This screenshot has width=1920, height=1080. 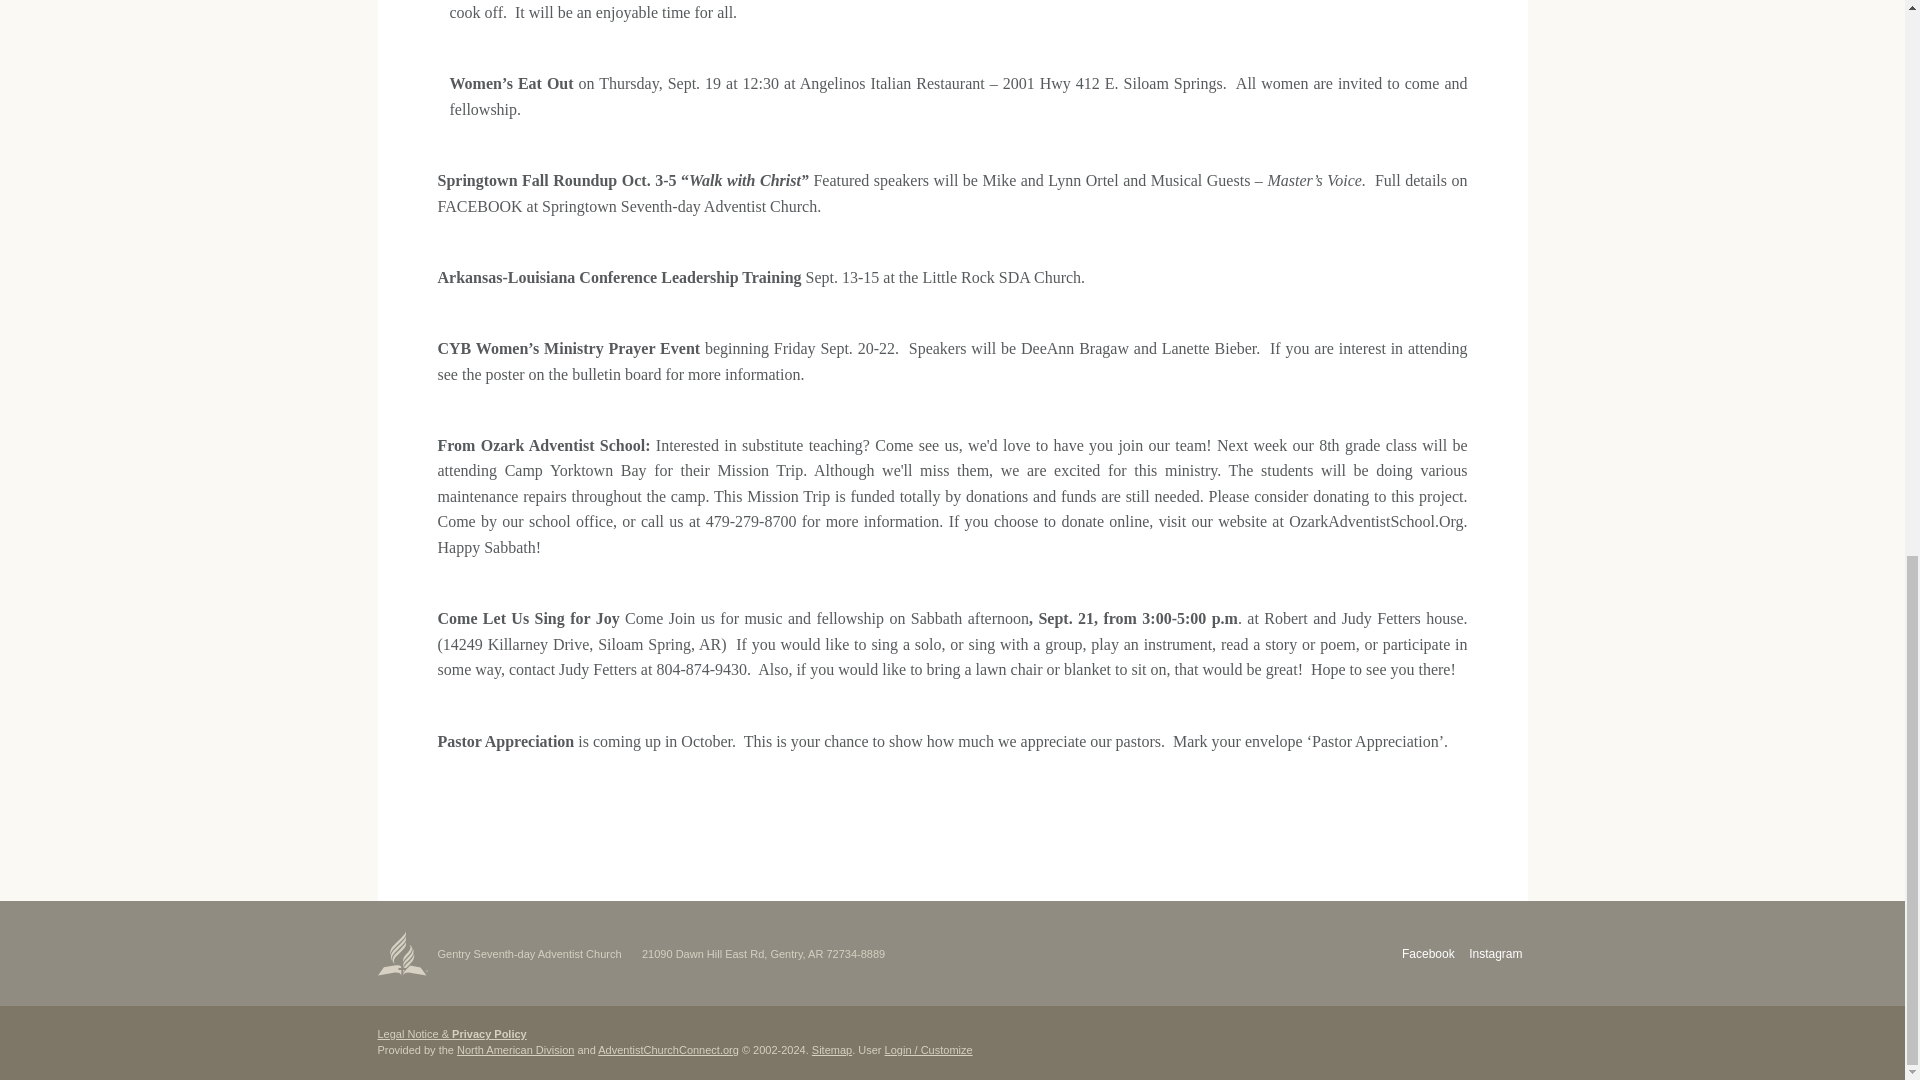 I want to click on Instagram, so click(x=1495, y=954).